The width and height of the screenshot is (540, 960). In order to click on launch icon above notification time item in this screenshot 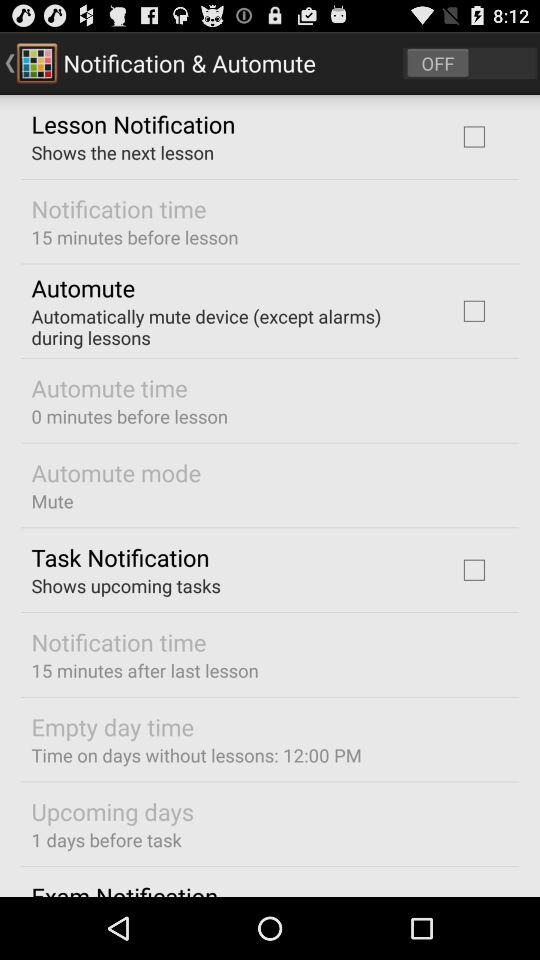, I will do `click(126, 586)`.